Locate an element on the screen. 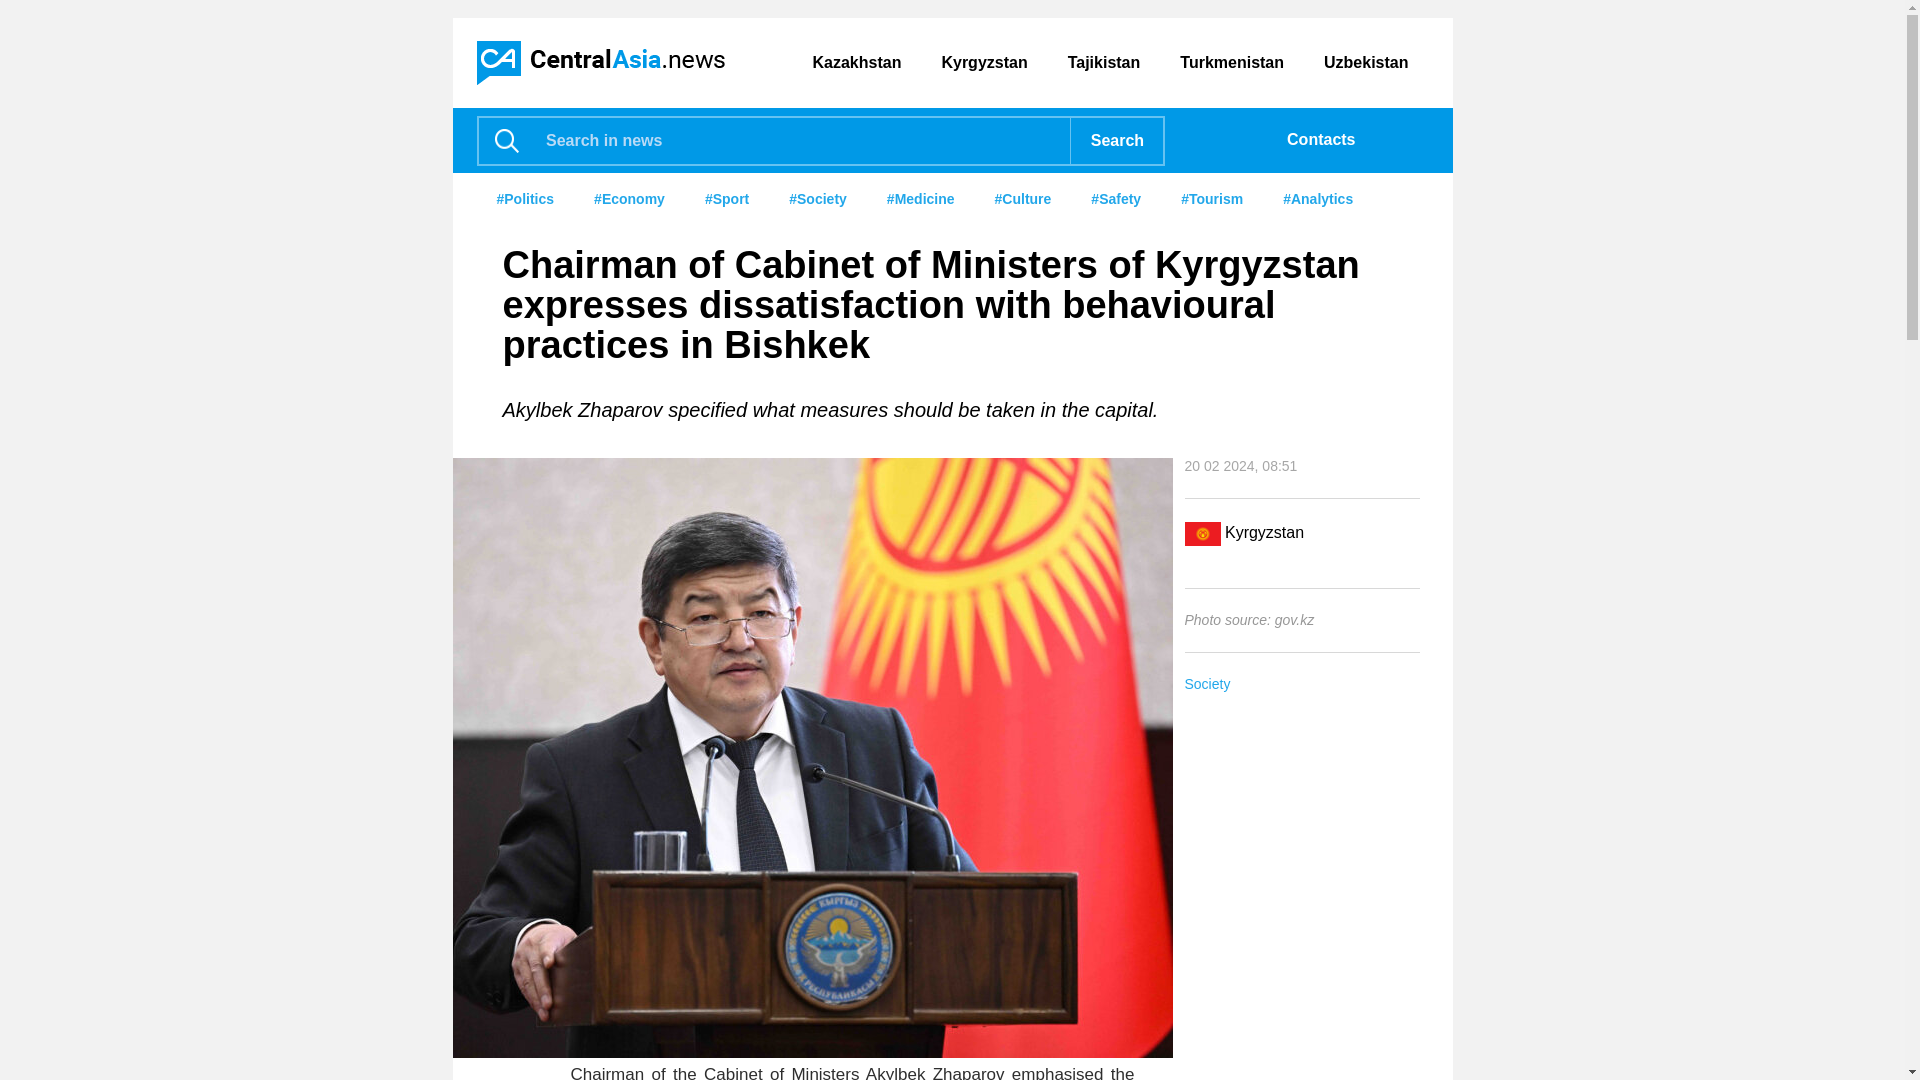 The height and width of the screenshot is (1080, 1920). Society is located at coordinates (1301, 684).